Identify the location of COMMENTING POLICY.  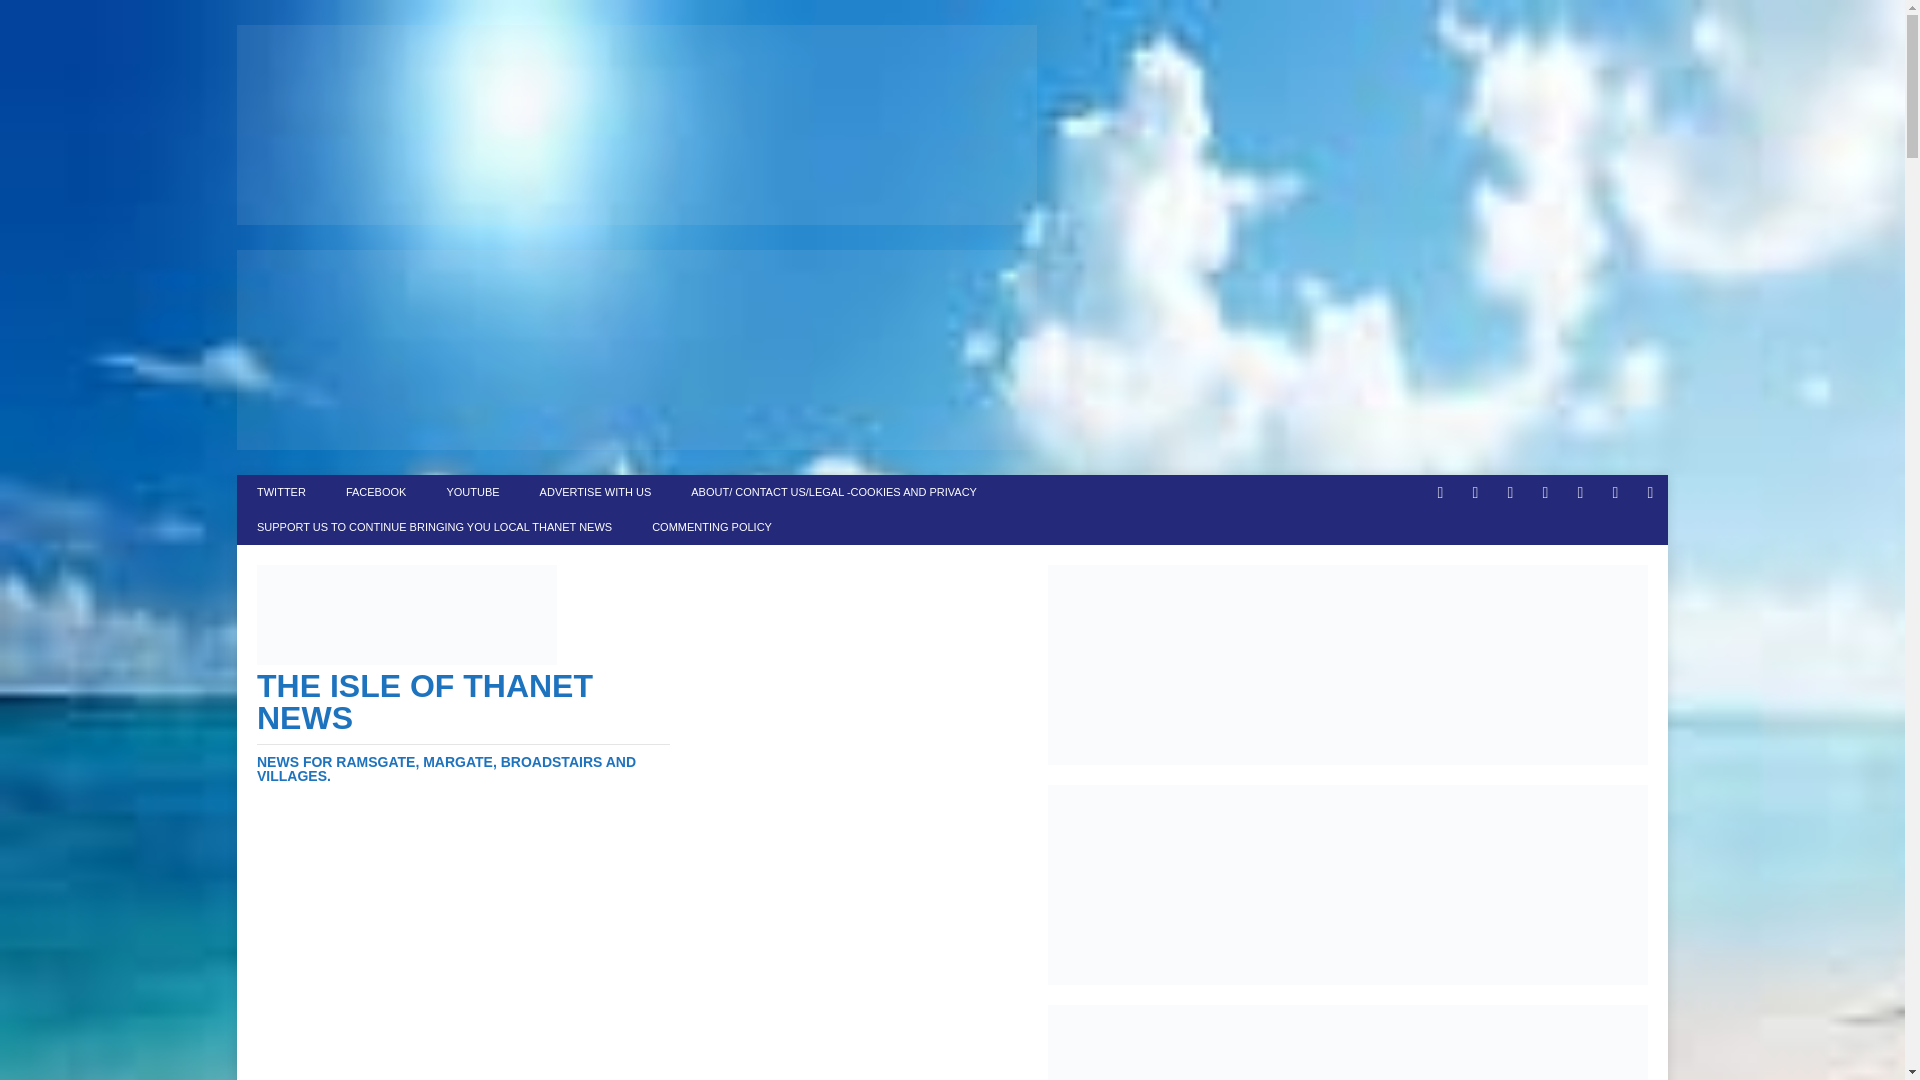
(711, 527).